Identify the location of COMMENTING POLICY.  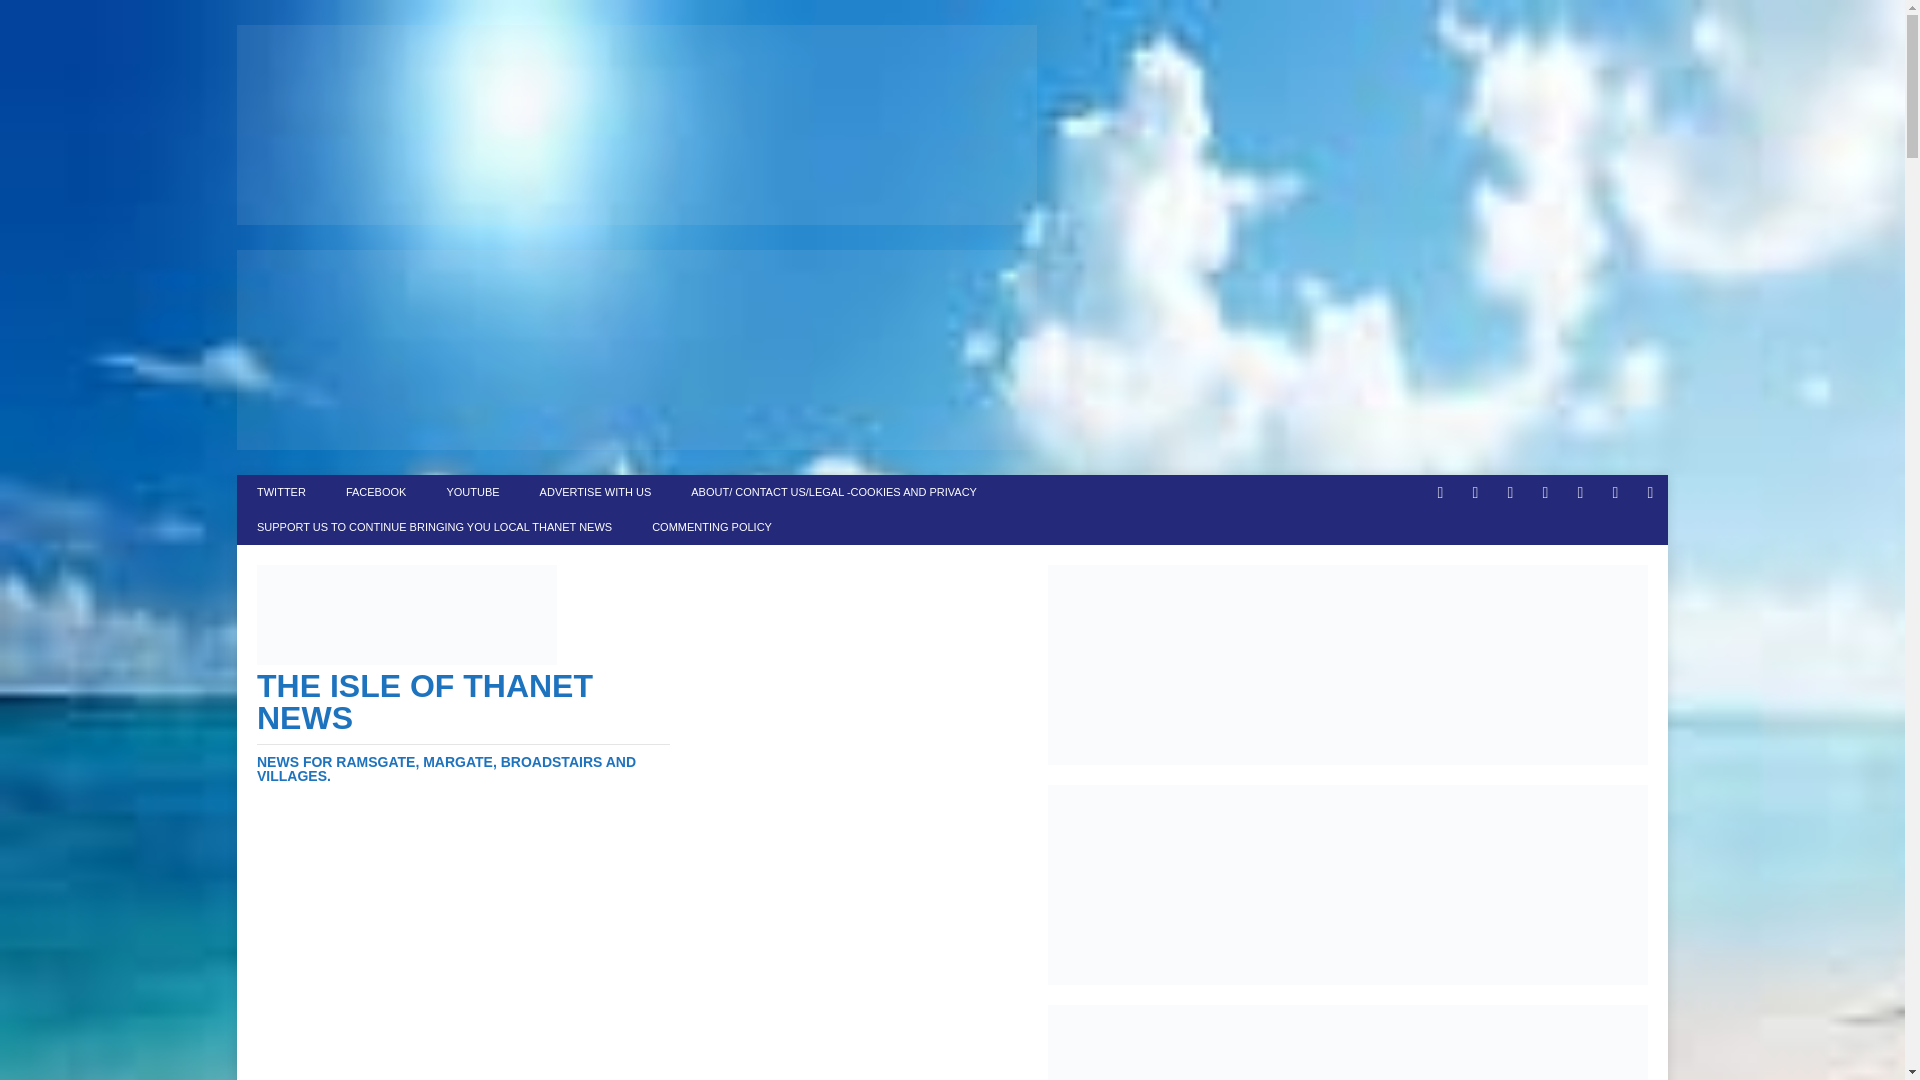
(711, 527).